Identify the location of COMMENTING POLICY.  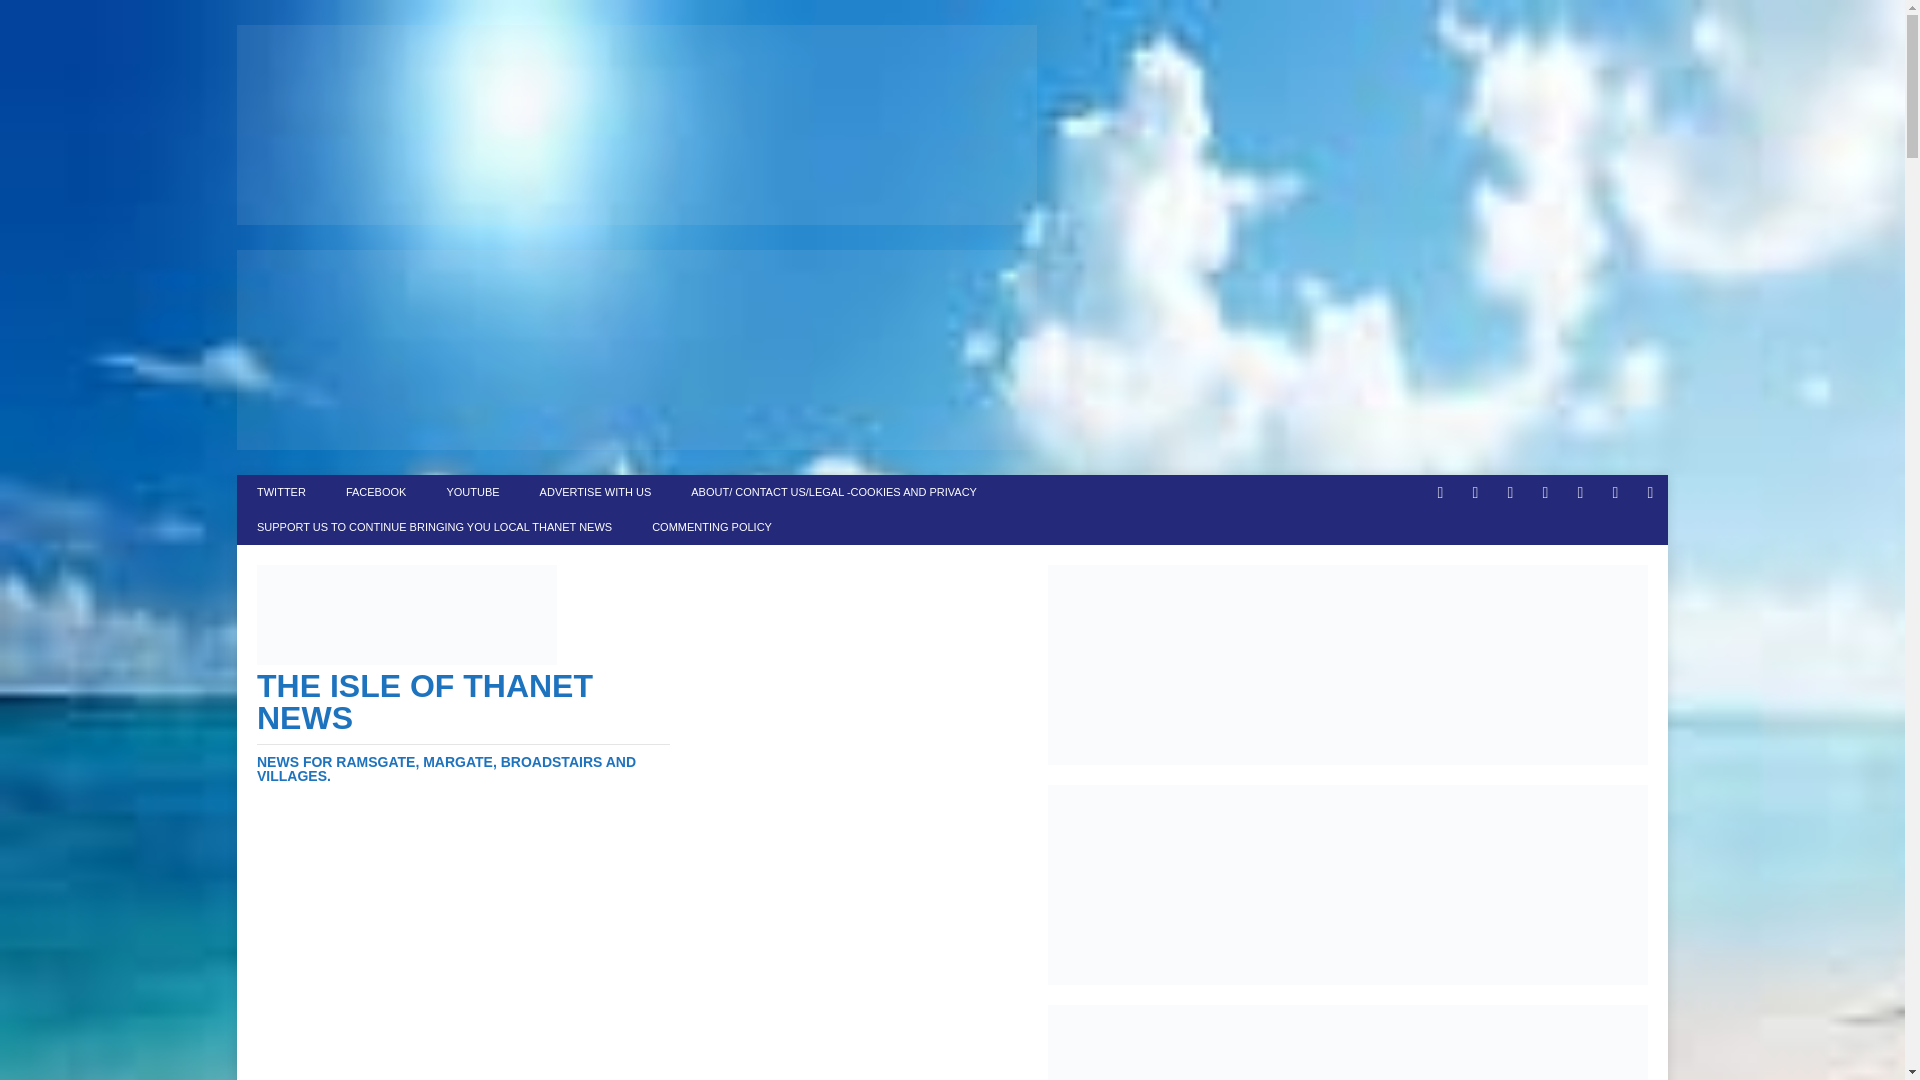
(711, 527).